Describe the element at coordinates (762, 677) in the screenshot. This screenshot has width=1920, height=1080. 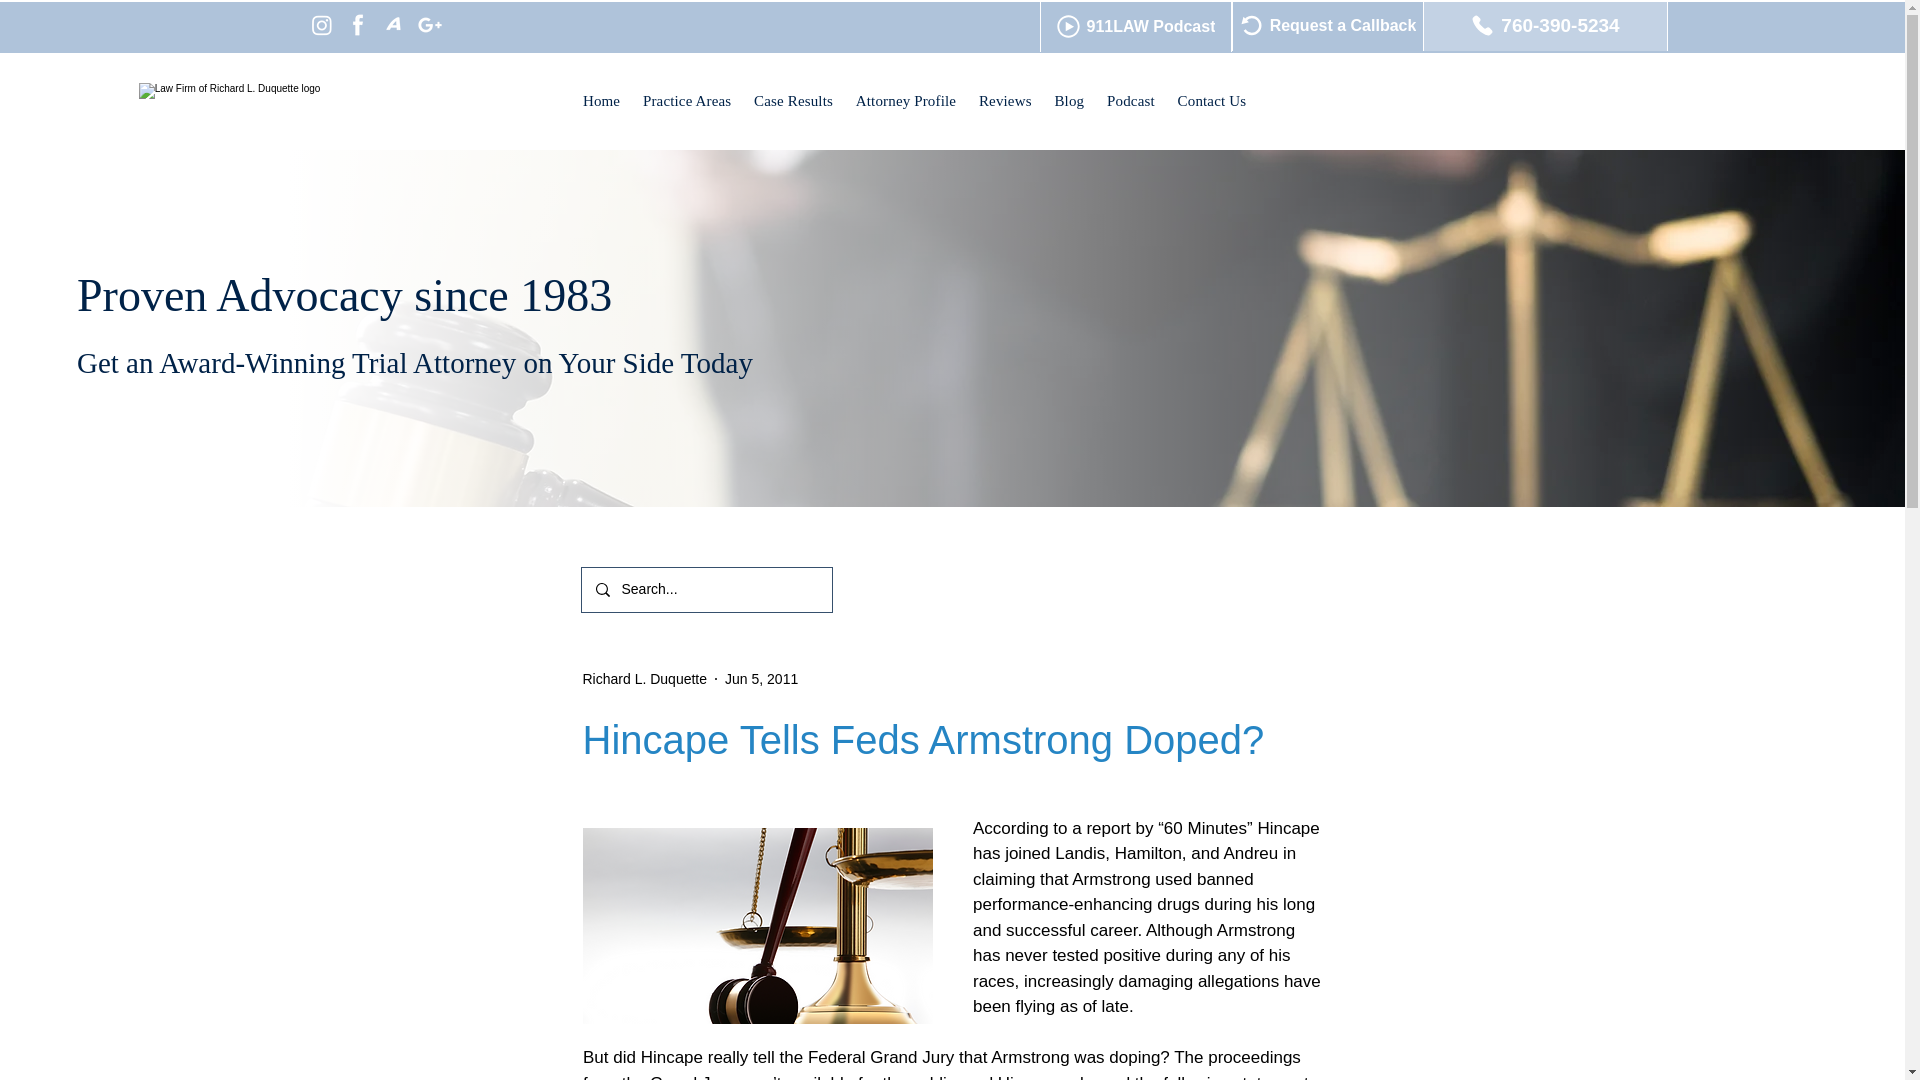
I see `Jun 5, 2011` at that location.